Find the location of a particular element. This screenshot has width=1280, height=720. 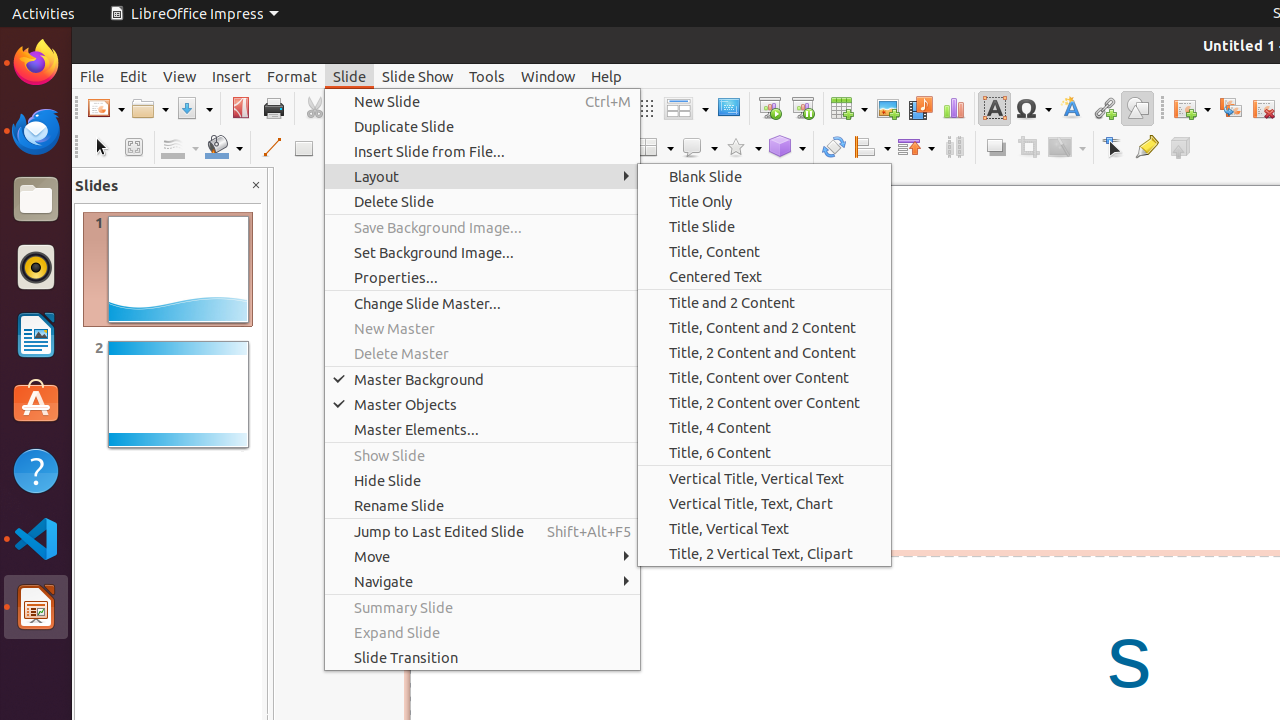

Format is located at coordinates (292, 76).